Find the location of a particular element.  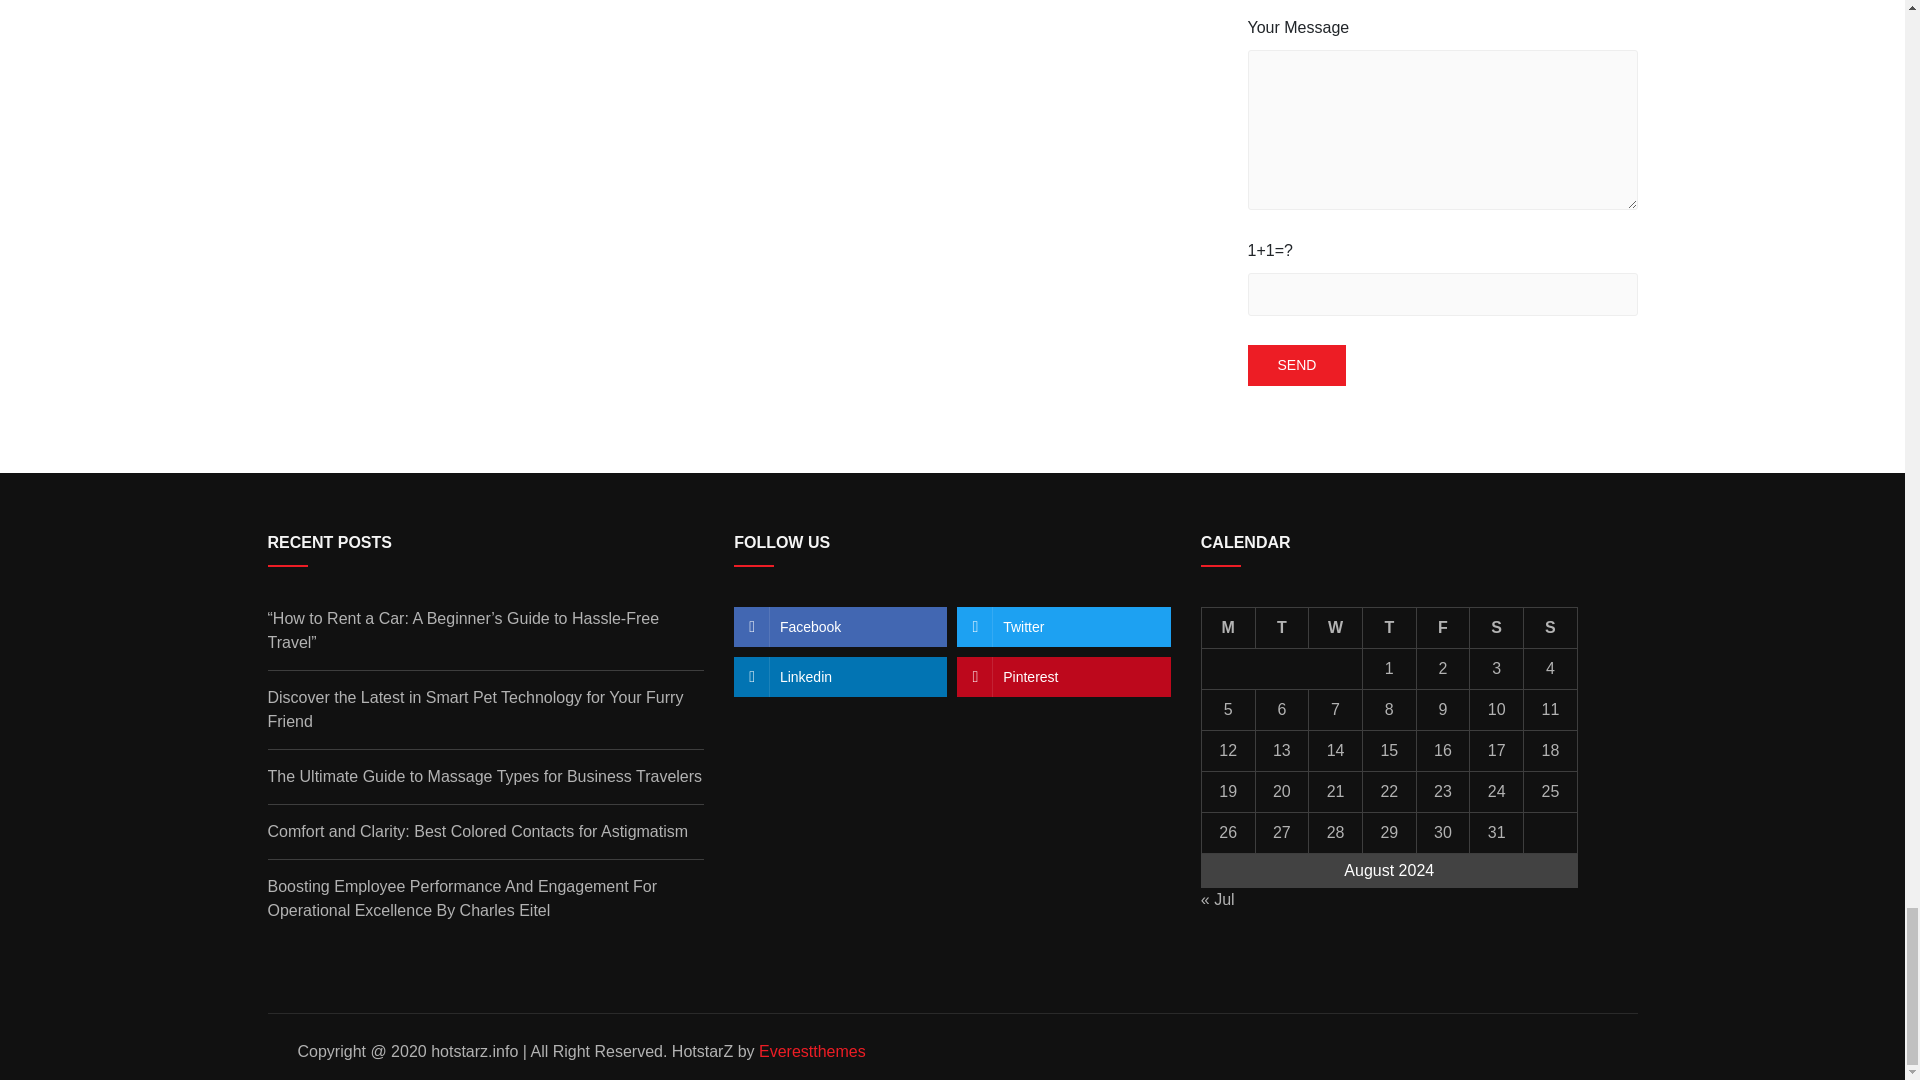

Wednesday is located at coordinates (1336, 628).